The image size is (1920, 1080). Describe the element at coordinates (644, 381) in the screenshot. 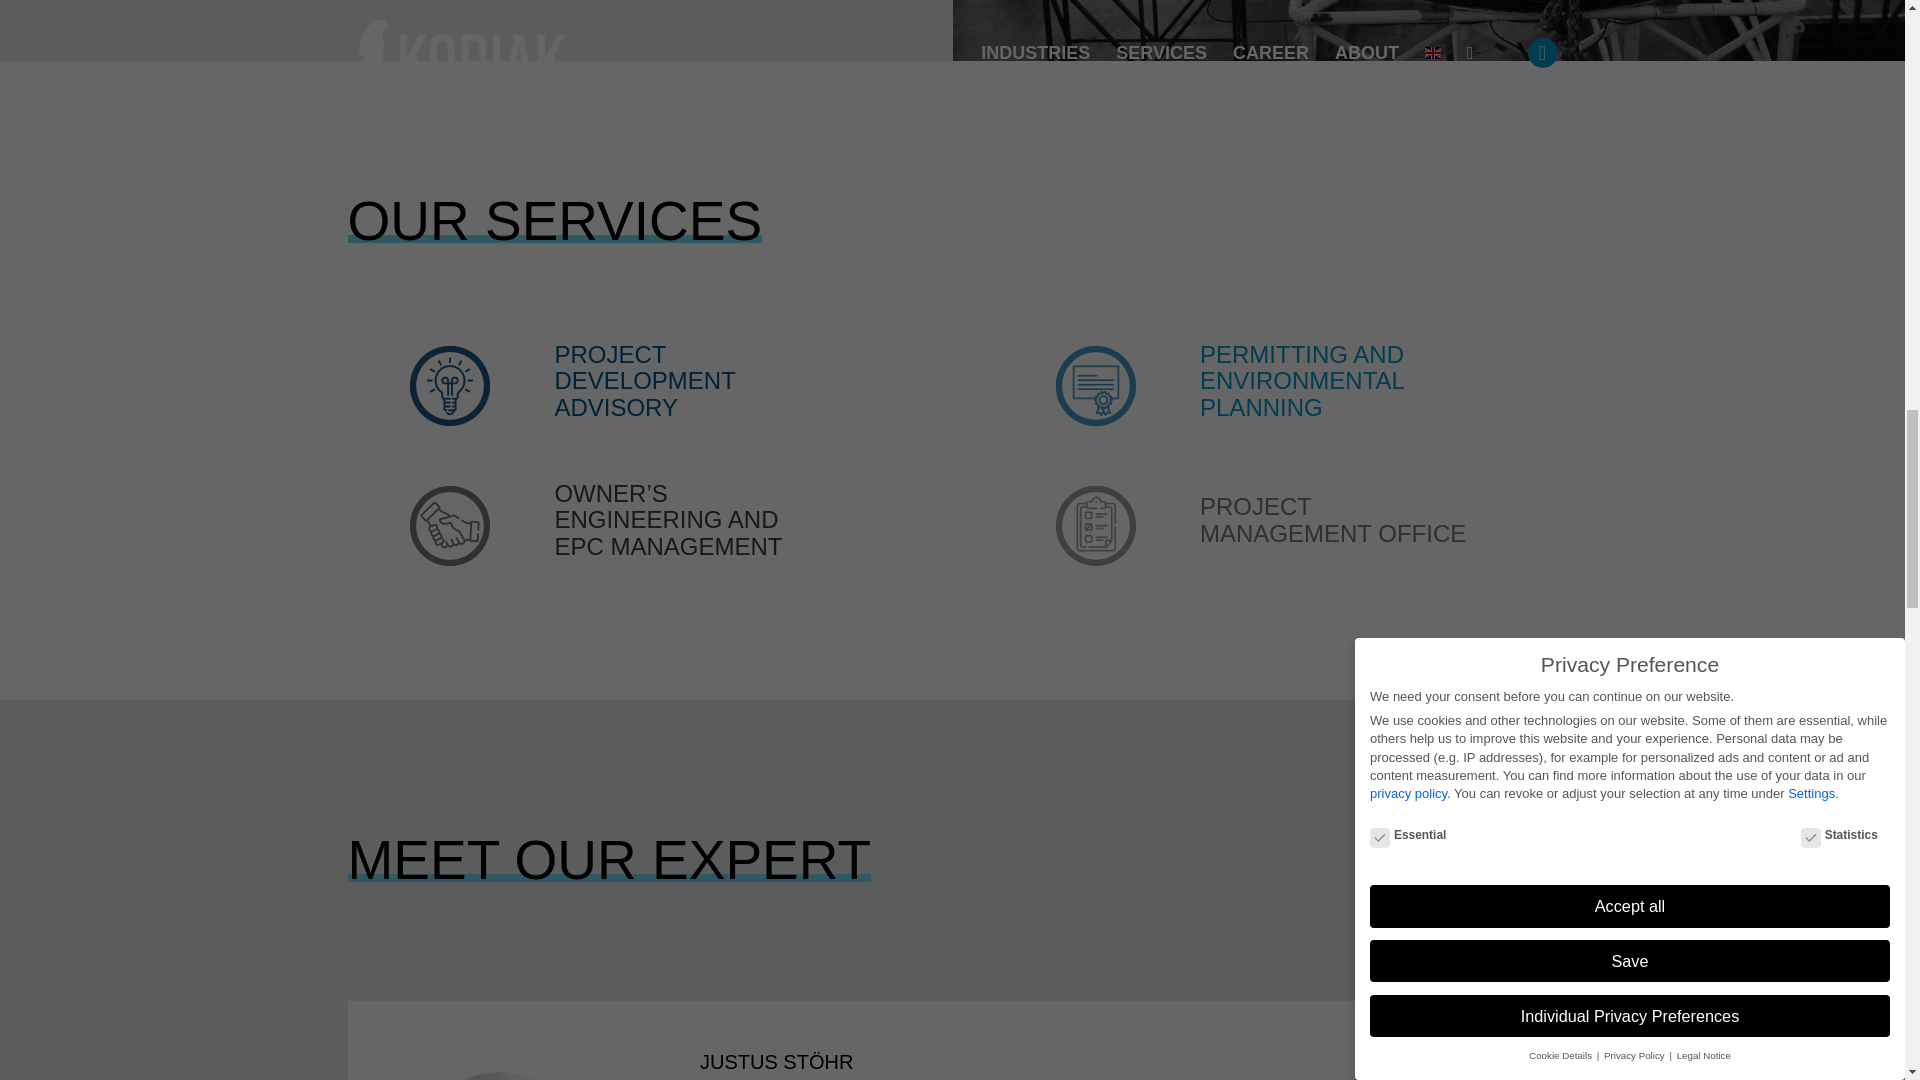

I see `PROJECT DEVELOPMENT ADVISORY` at that location.